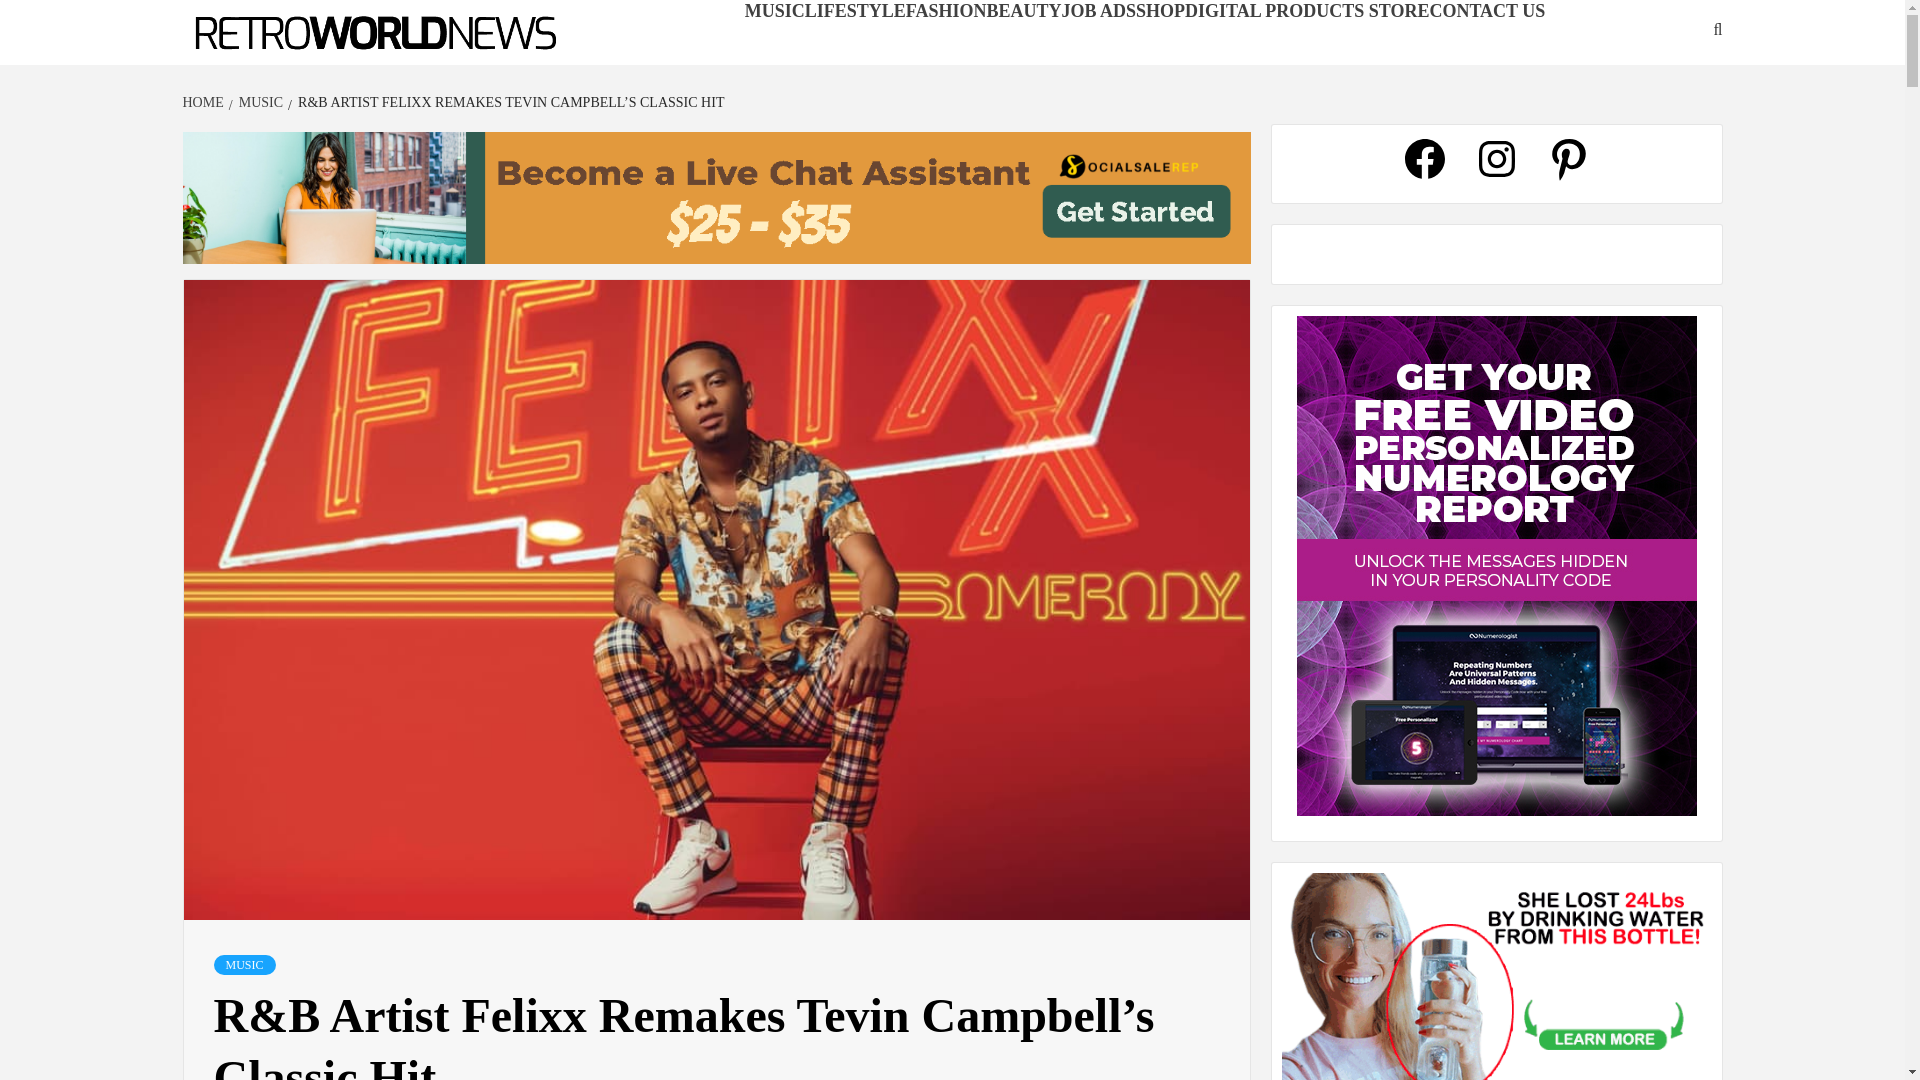  I want to click on MUSIC, so click(244, 964).